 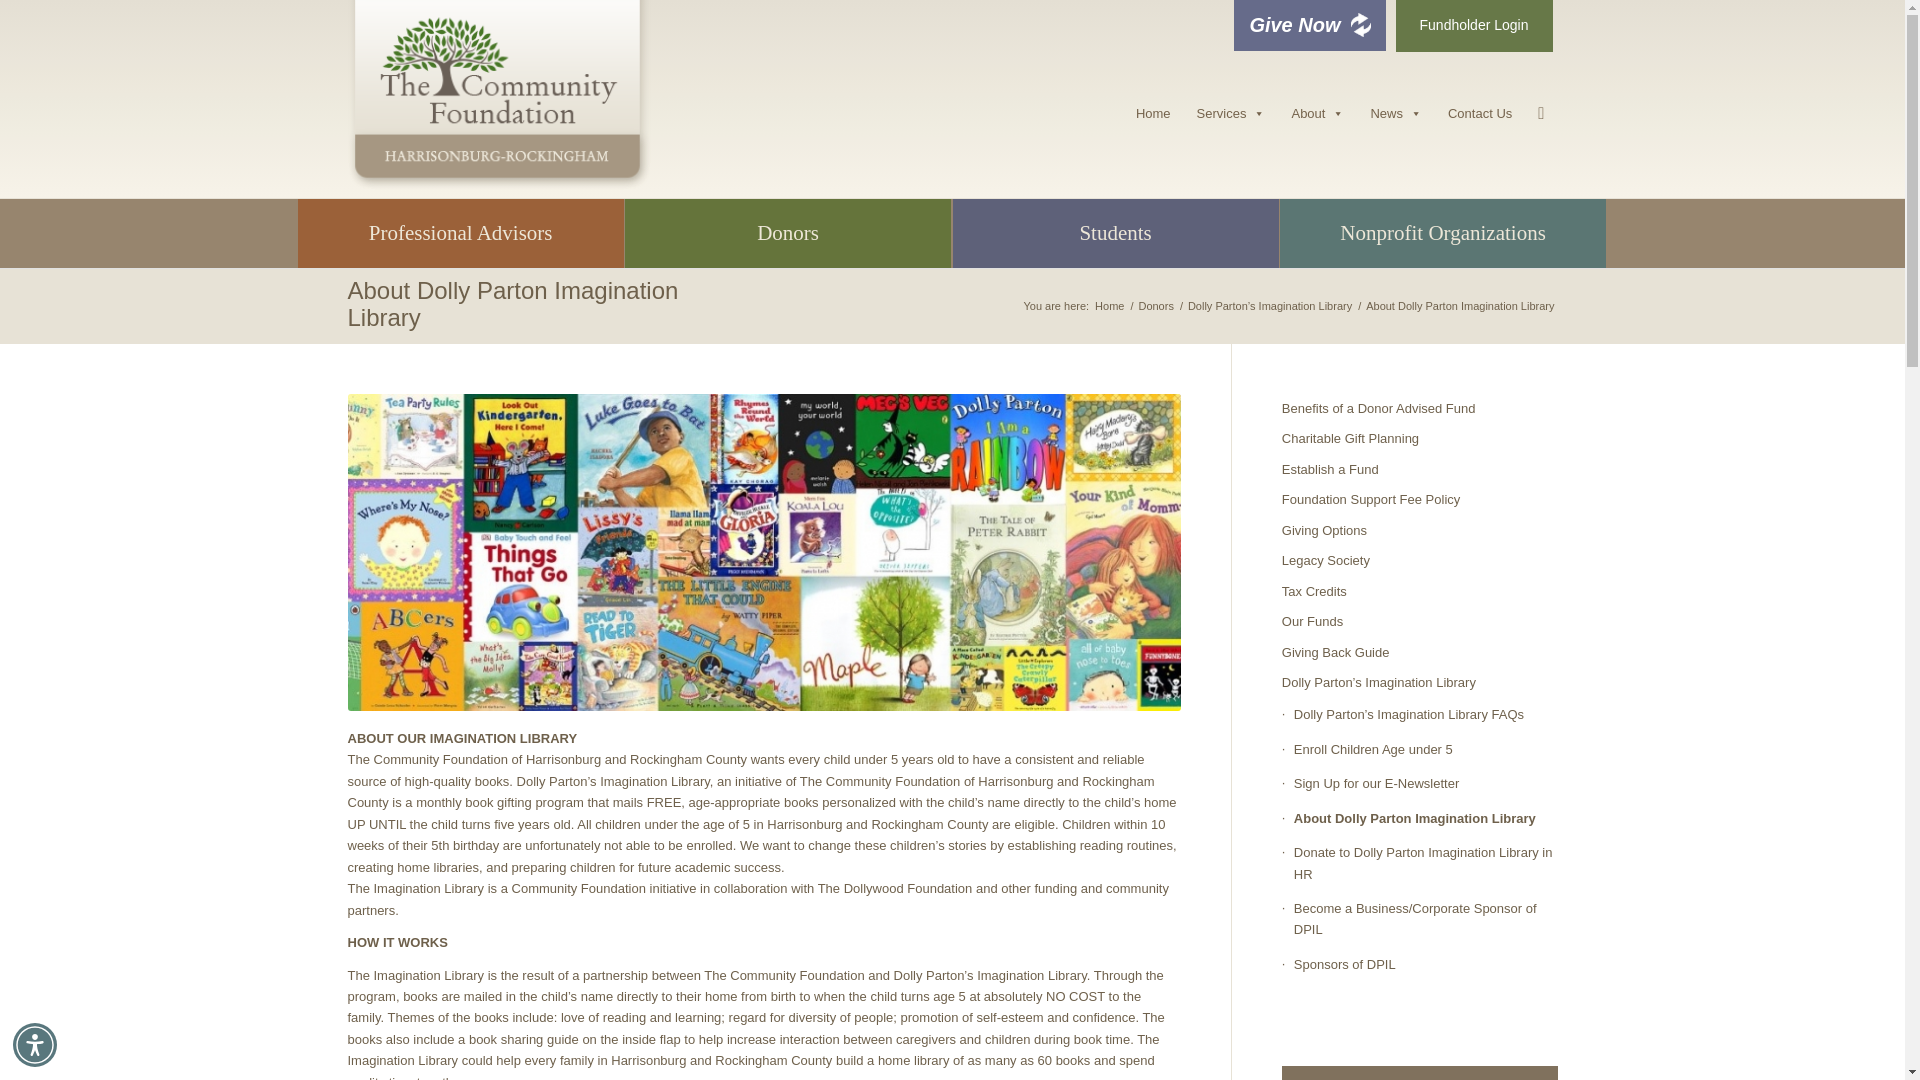 I want to click on The Community Foundation, so click(x=1110, y=306).